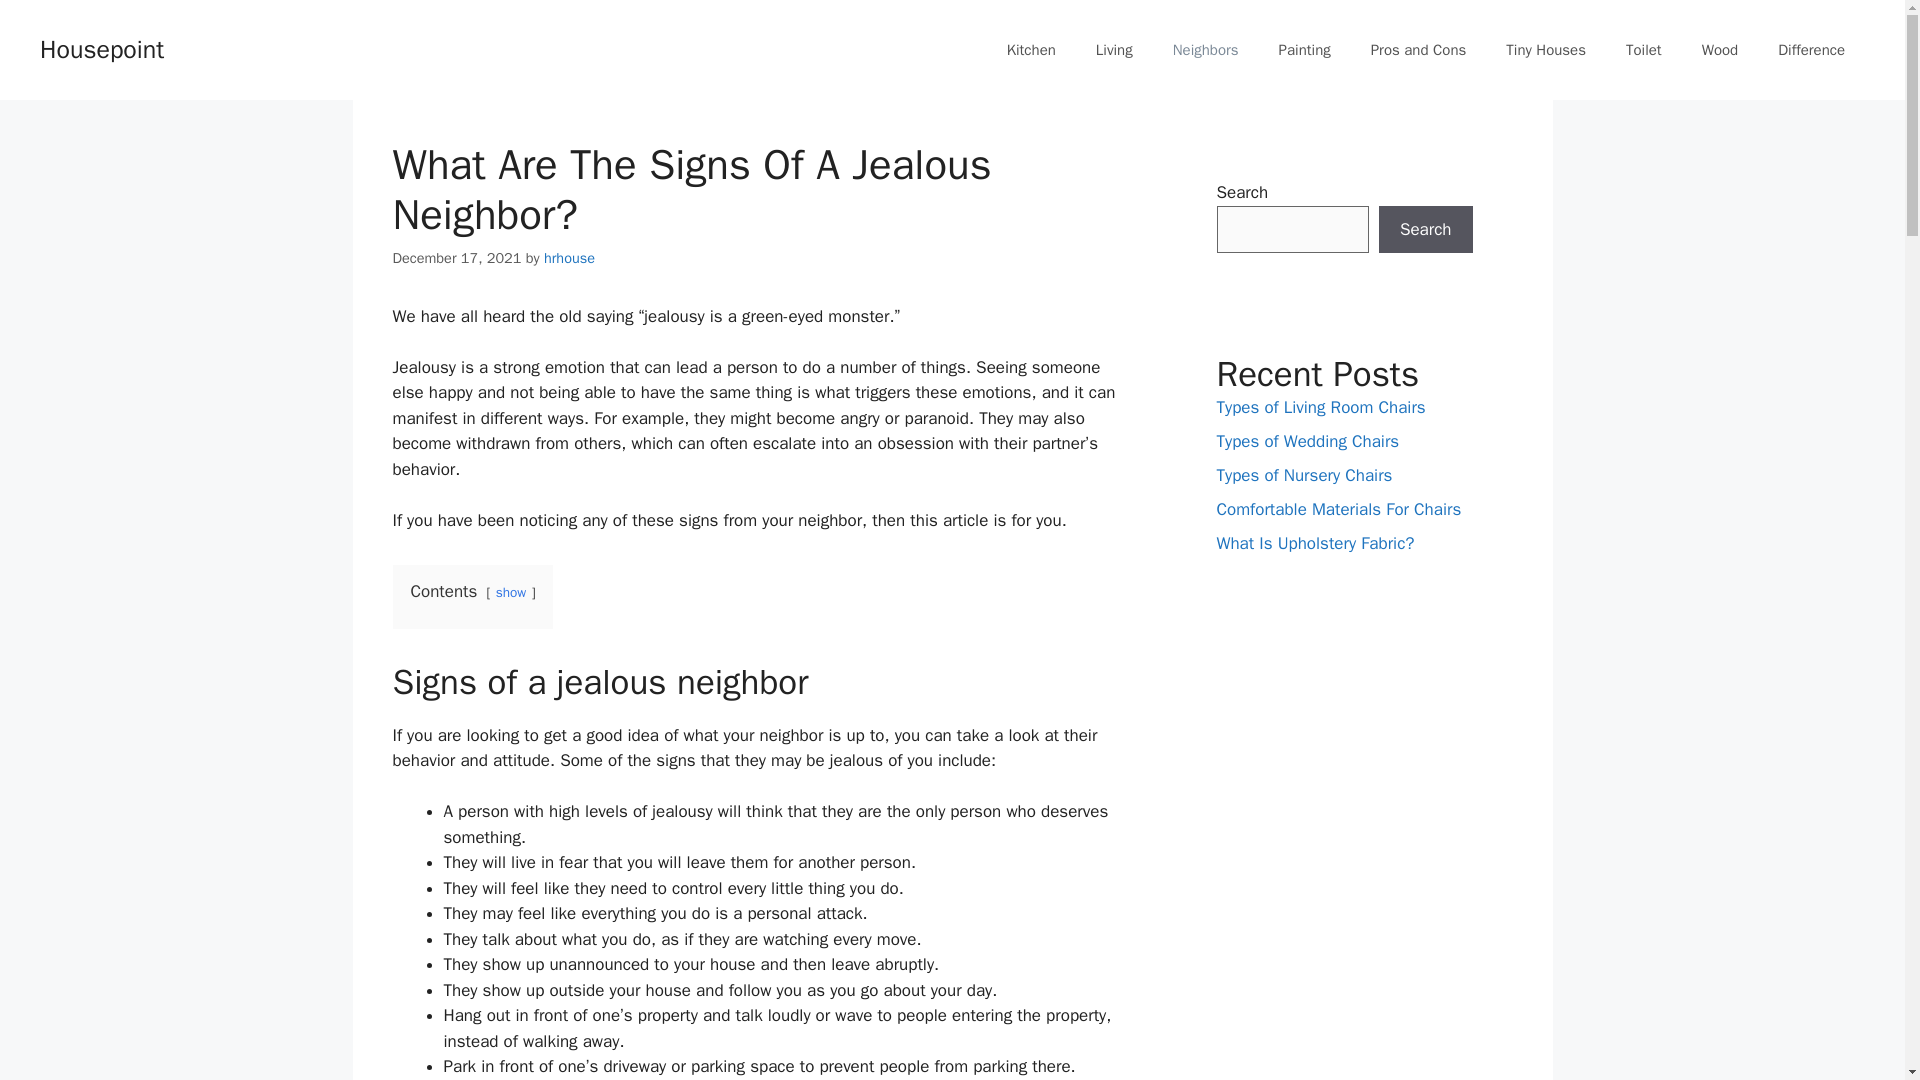 This screenshot has width=1920, height=1080. I want to click on Tiny Houses, so click(1546, 50).